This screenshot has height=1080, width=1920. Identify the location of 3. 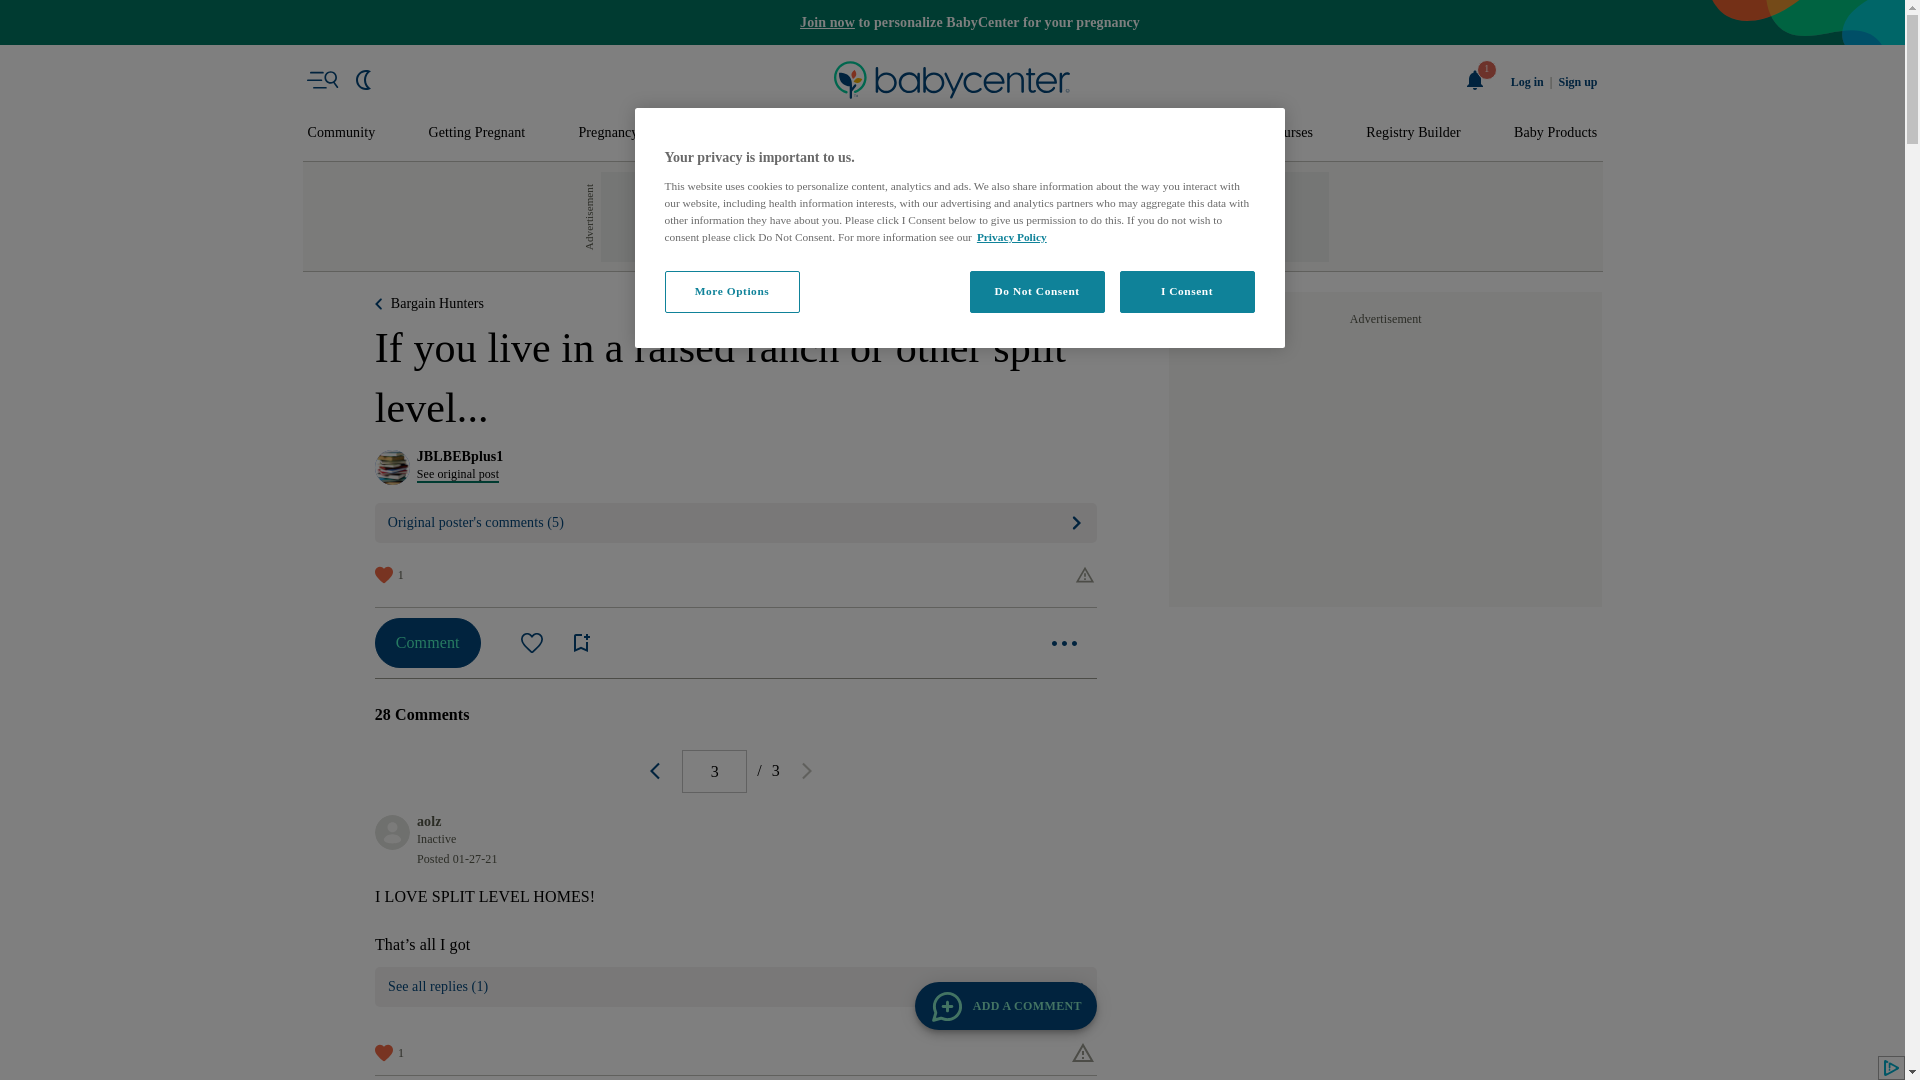
(714, 770).